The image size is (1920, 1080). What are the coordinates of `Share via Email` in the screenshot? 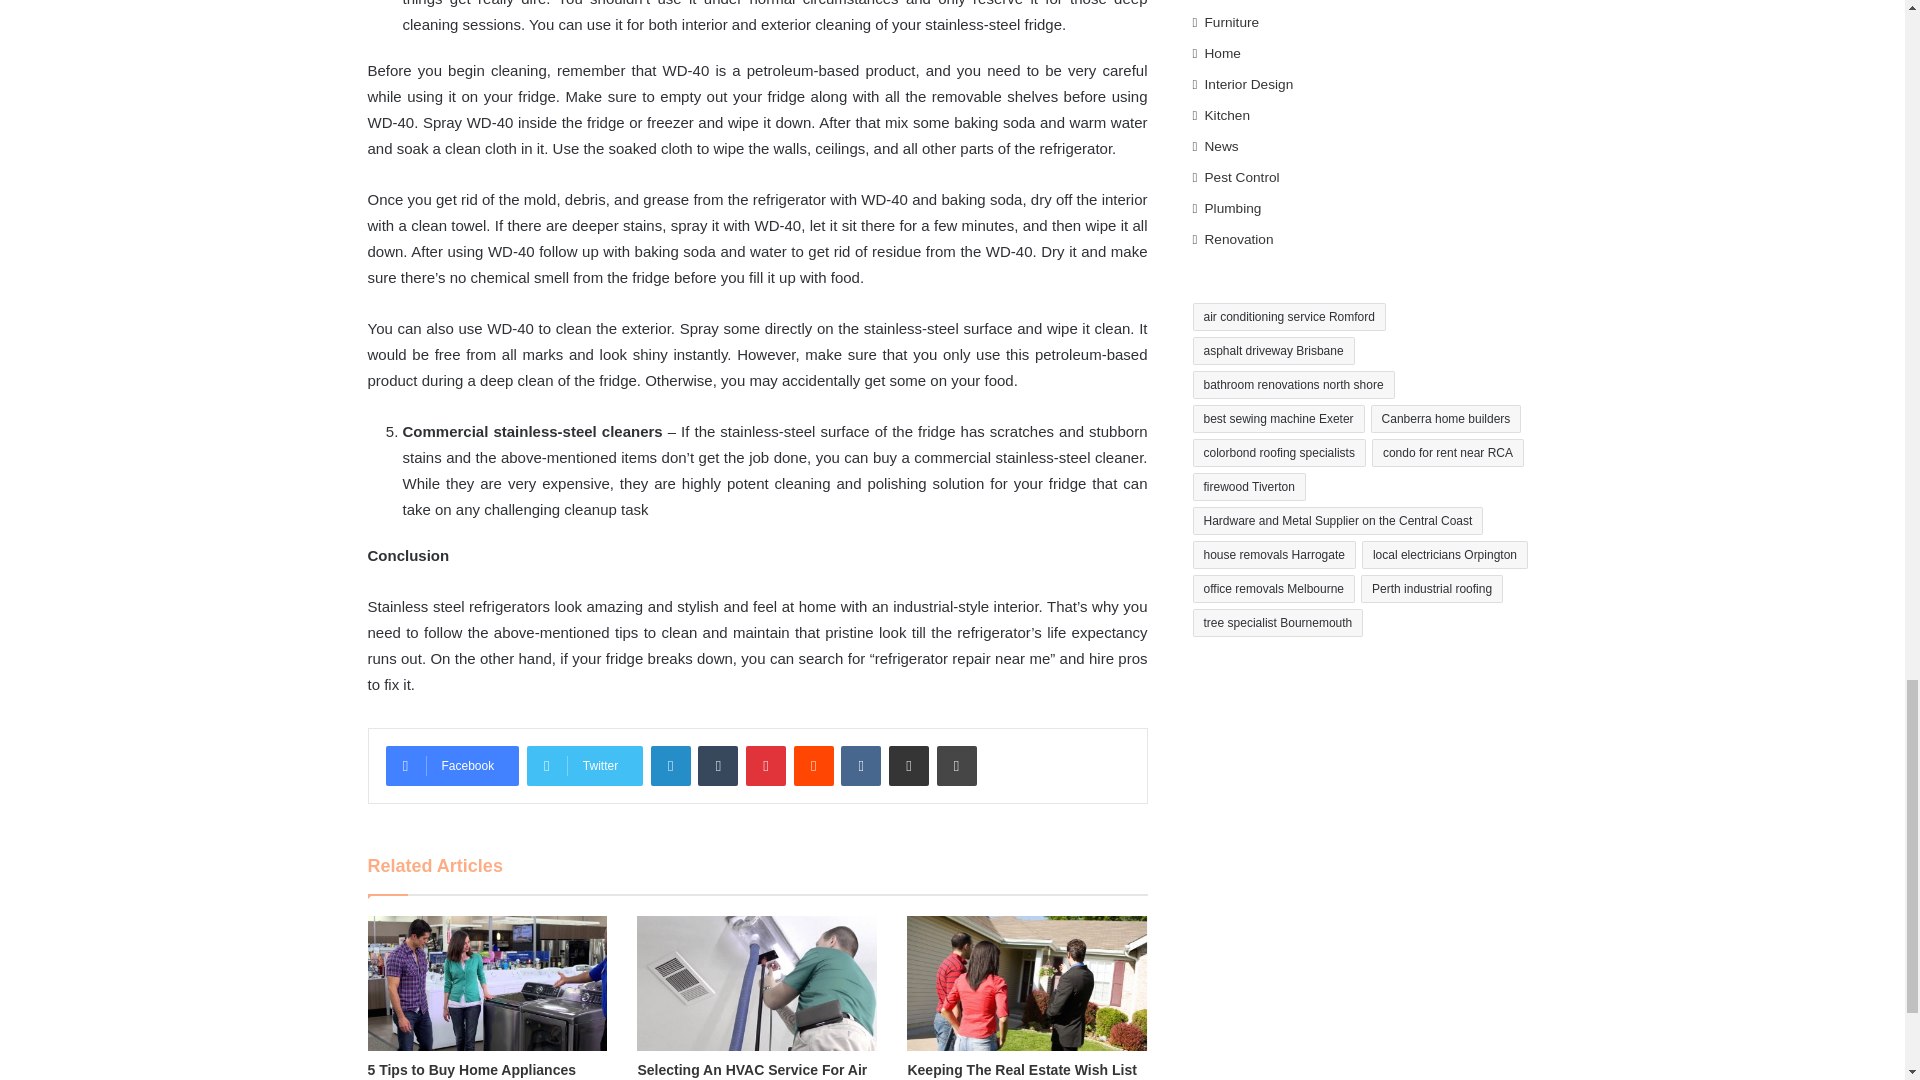 It's located at (908, 766).